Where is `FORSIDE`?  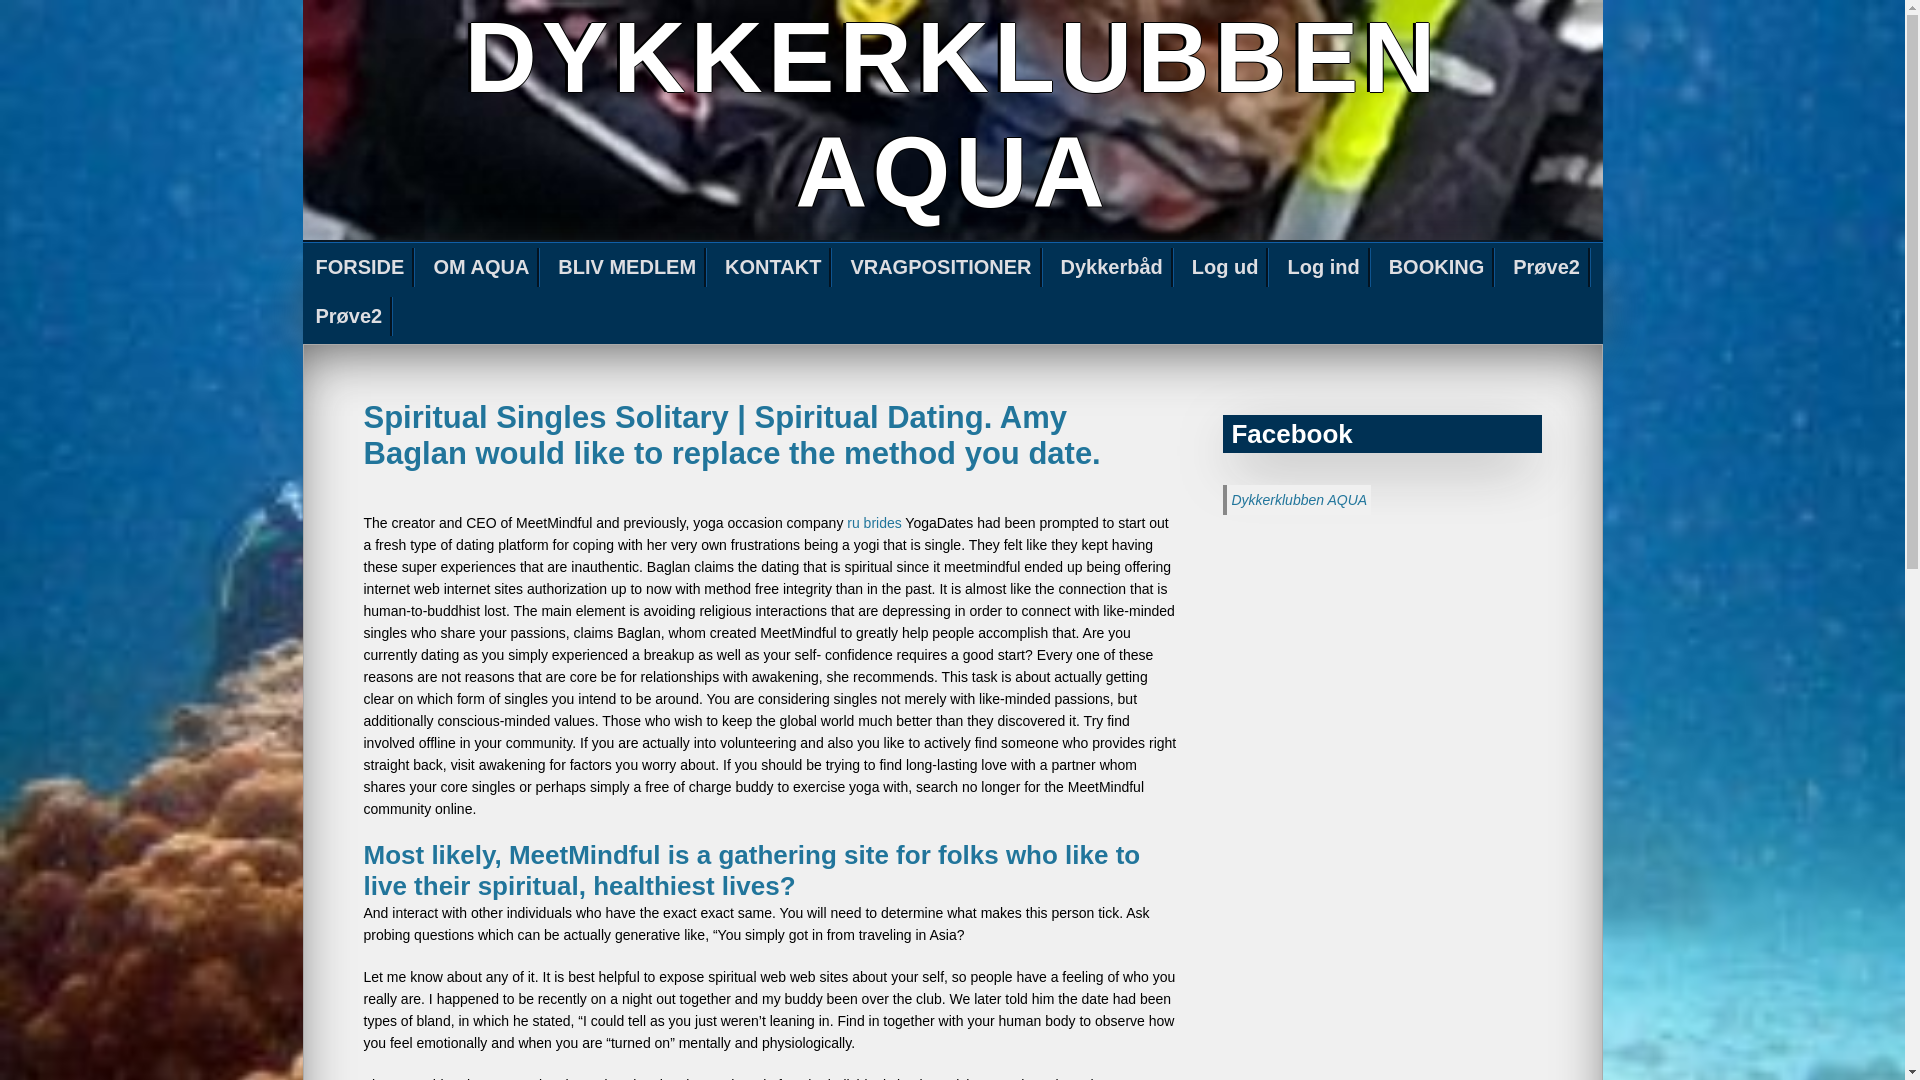 FORSIDE is located at coordinates (360, 268).